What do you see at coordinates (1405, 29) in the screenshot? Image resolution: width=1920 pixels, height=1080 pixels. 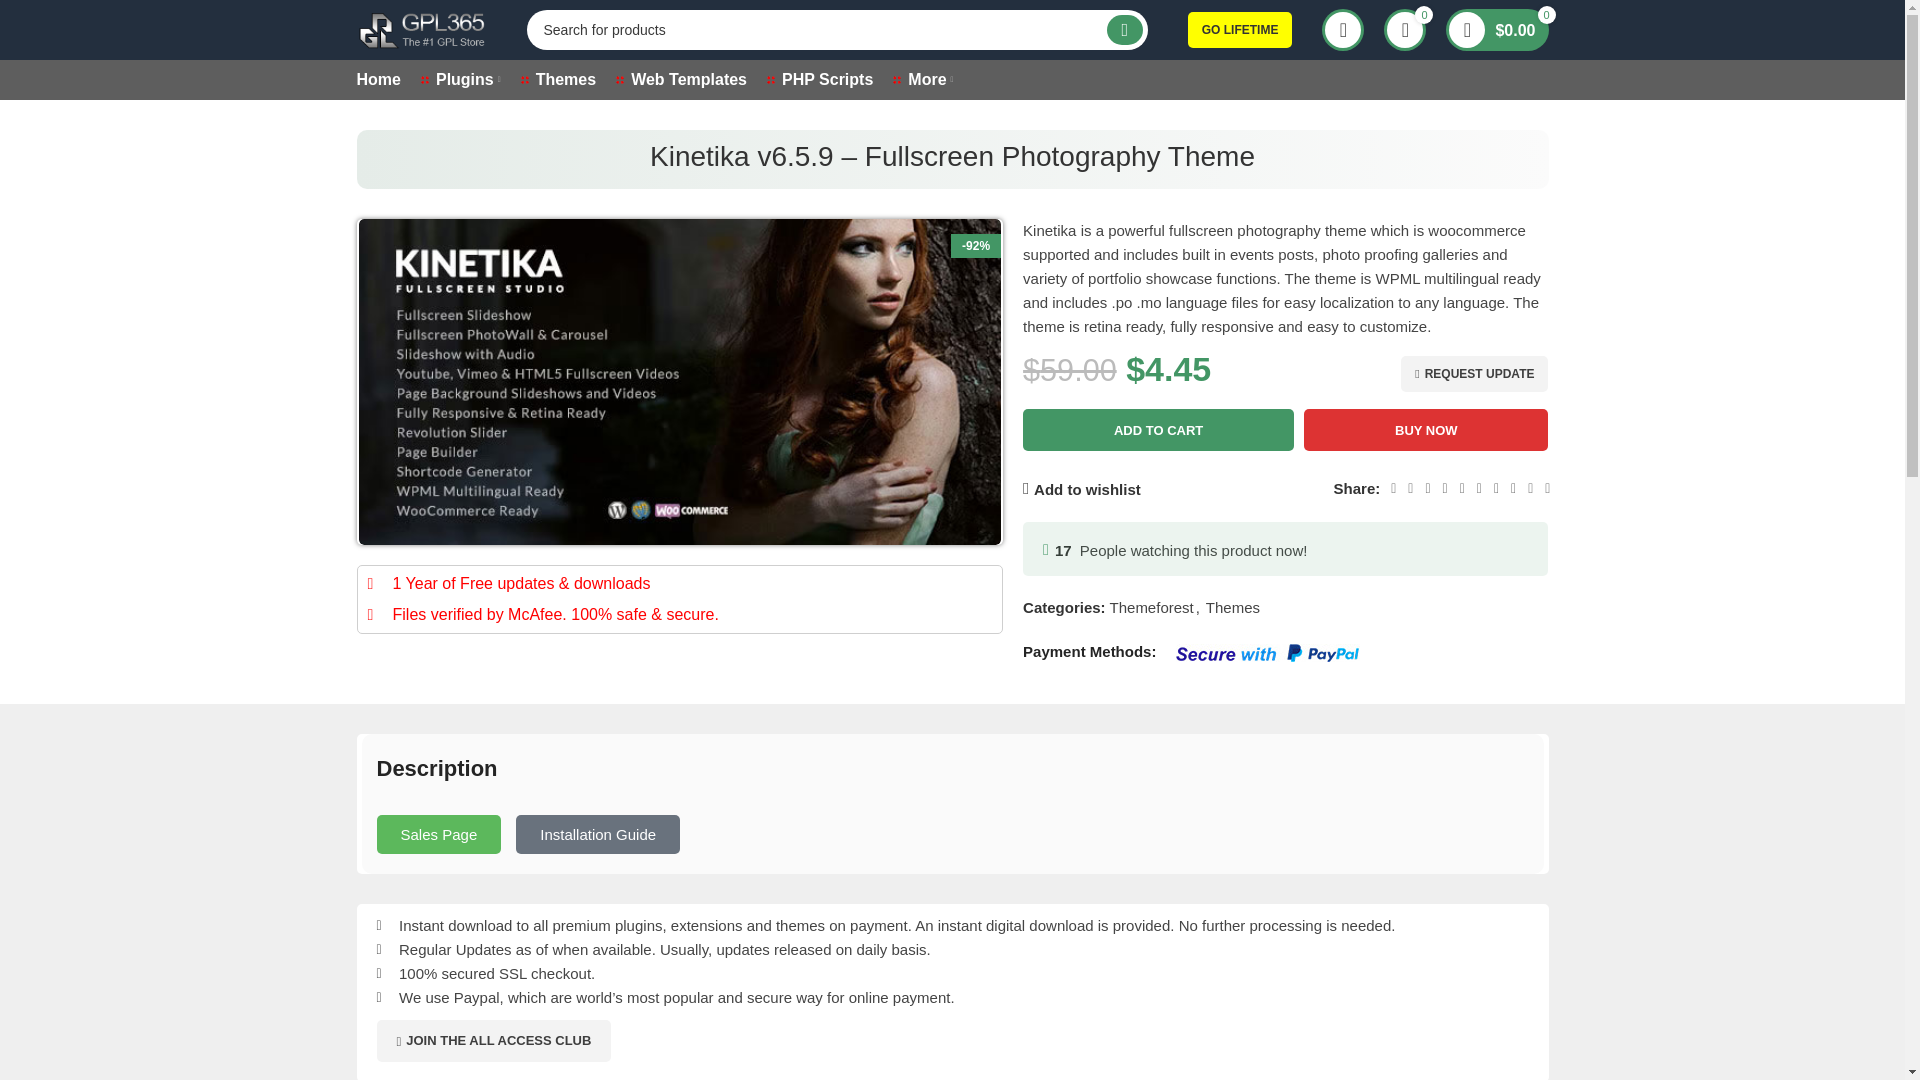 I see `0` at bounding box center [1405, 29].